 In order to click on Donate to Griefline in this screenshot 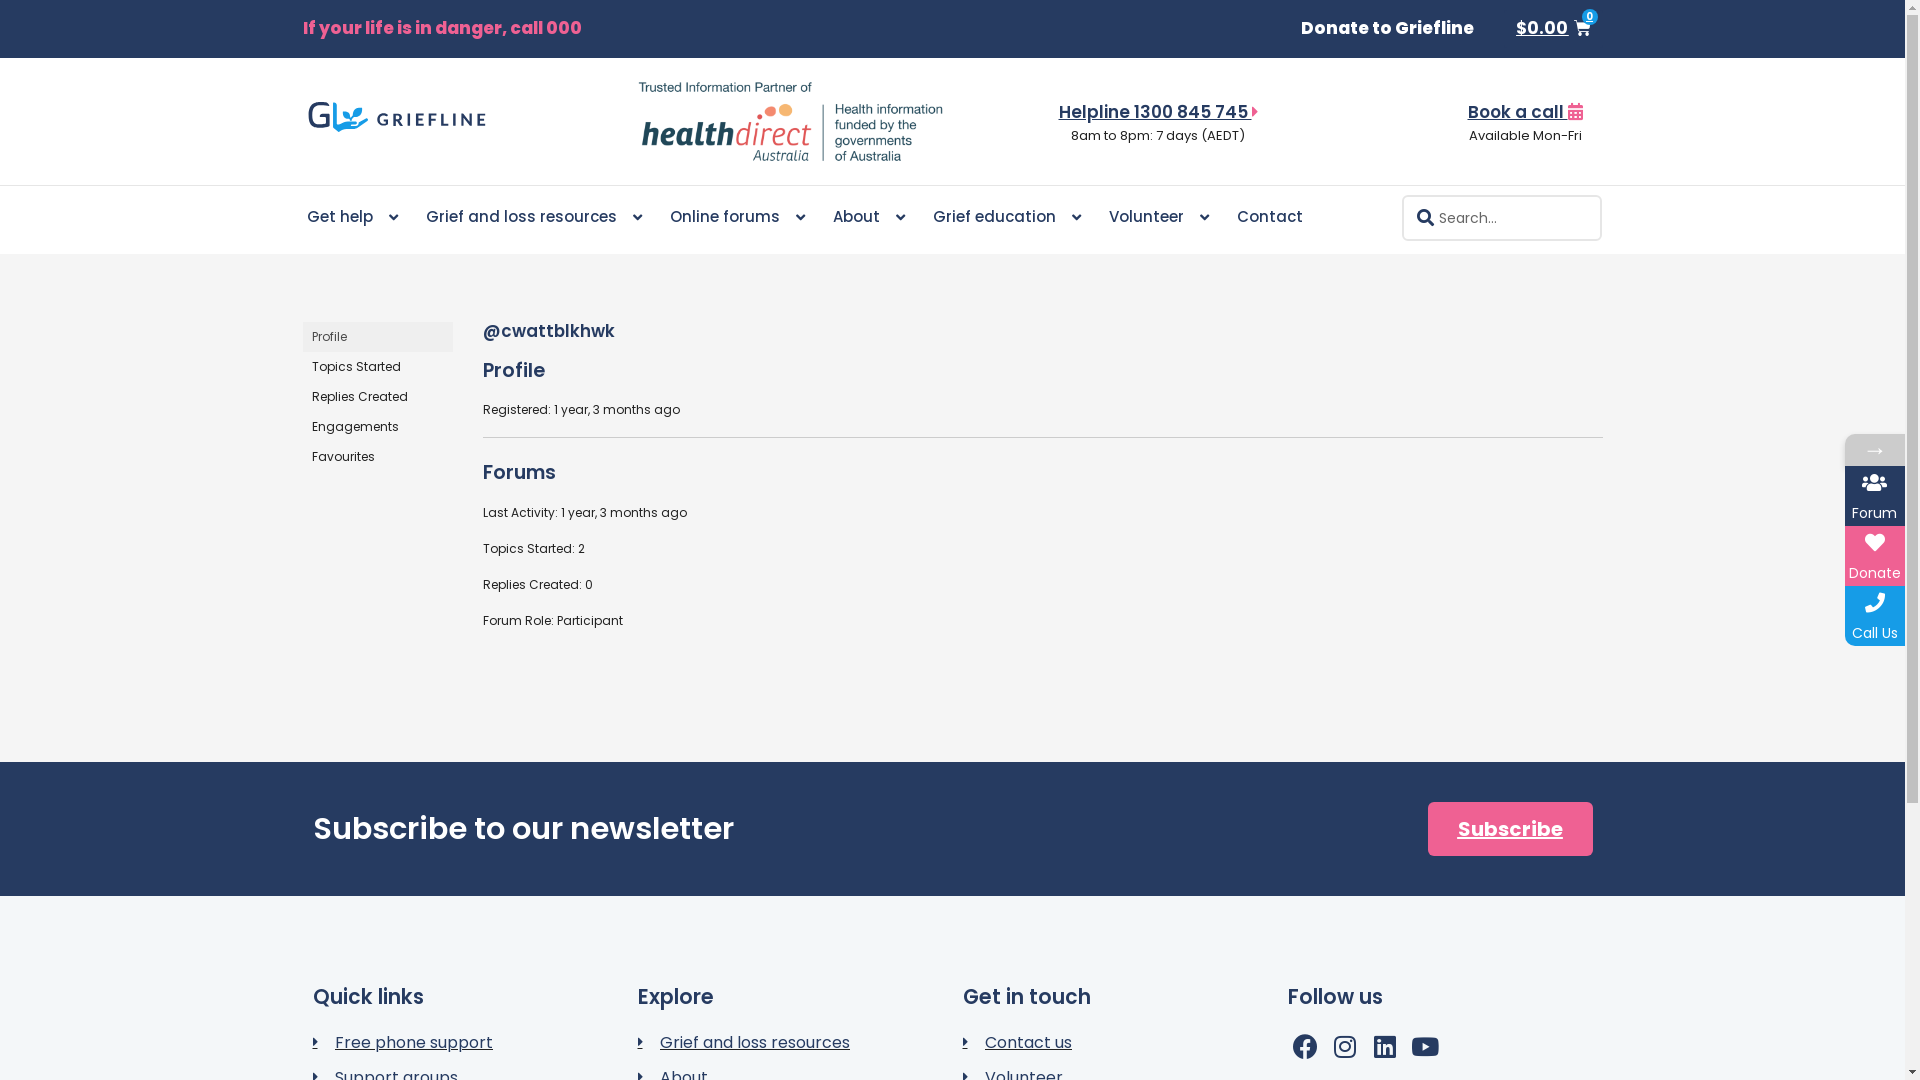, I will do `click(1388, 29)`.